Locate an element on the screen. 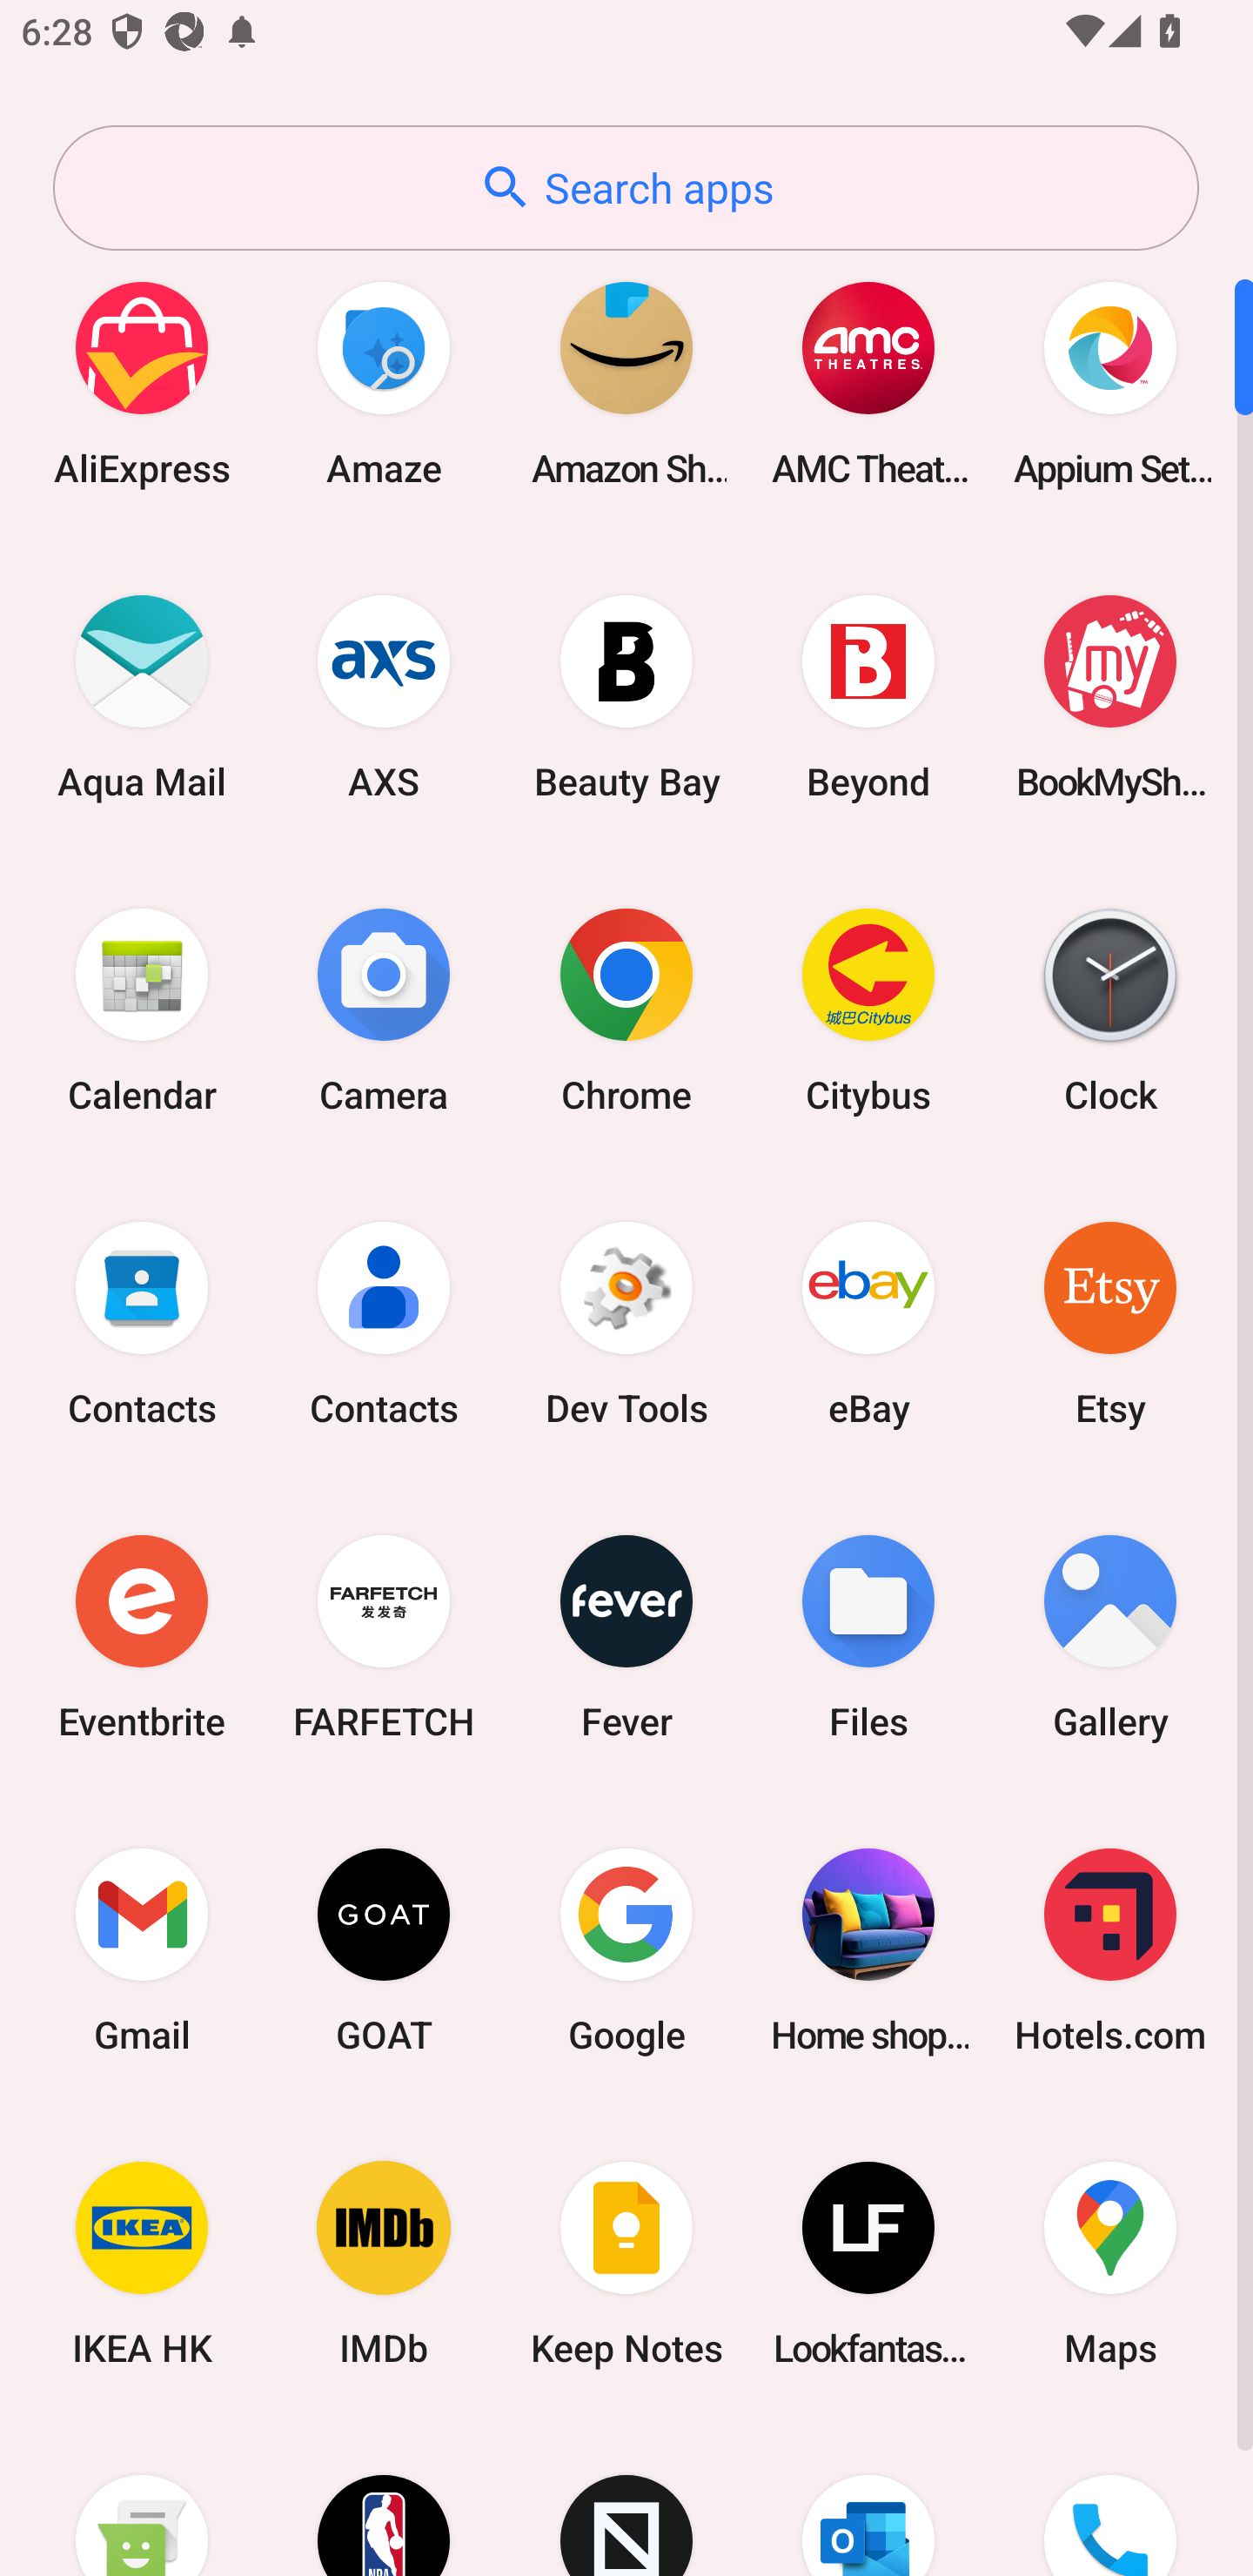  GOAT is located at coordinates (384, 1949).